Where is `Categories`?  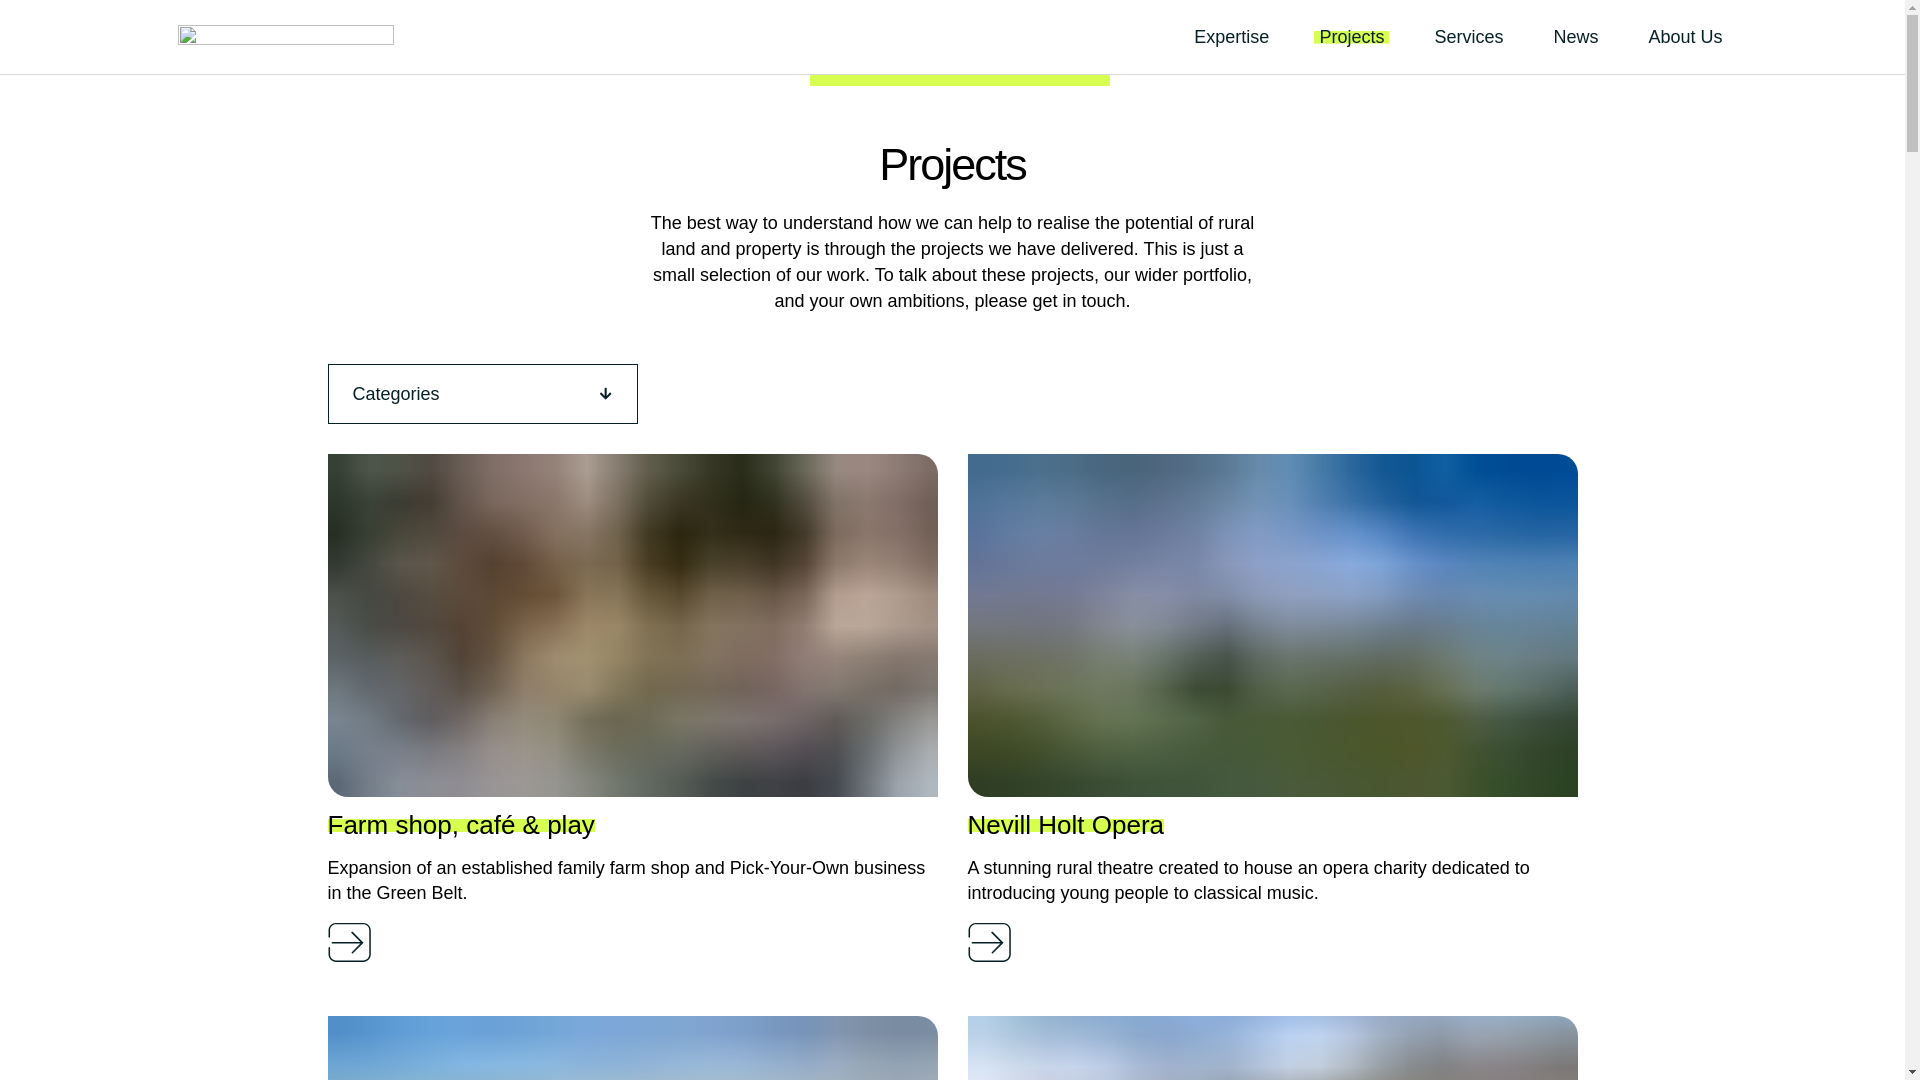 Categories is located at coordinates (482, 394).